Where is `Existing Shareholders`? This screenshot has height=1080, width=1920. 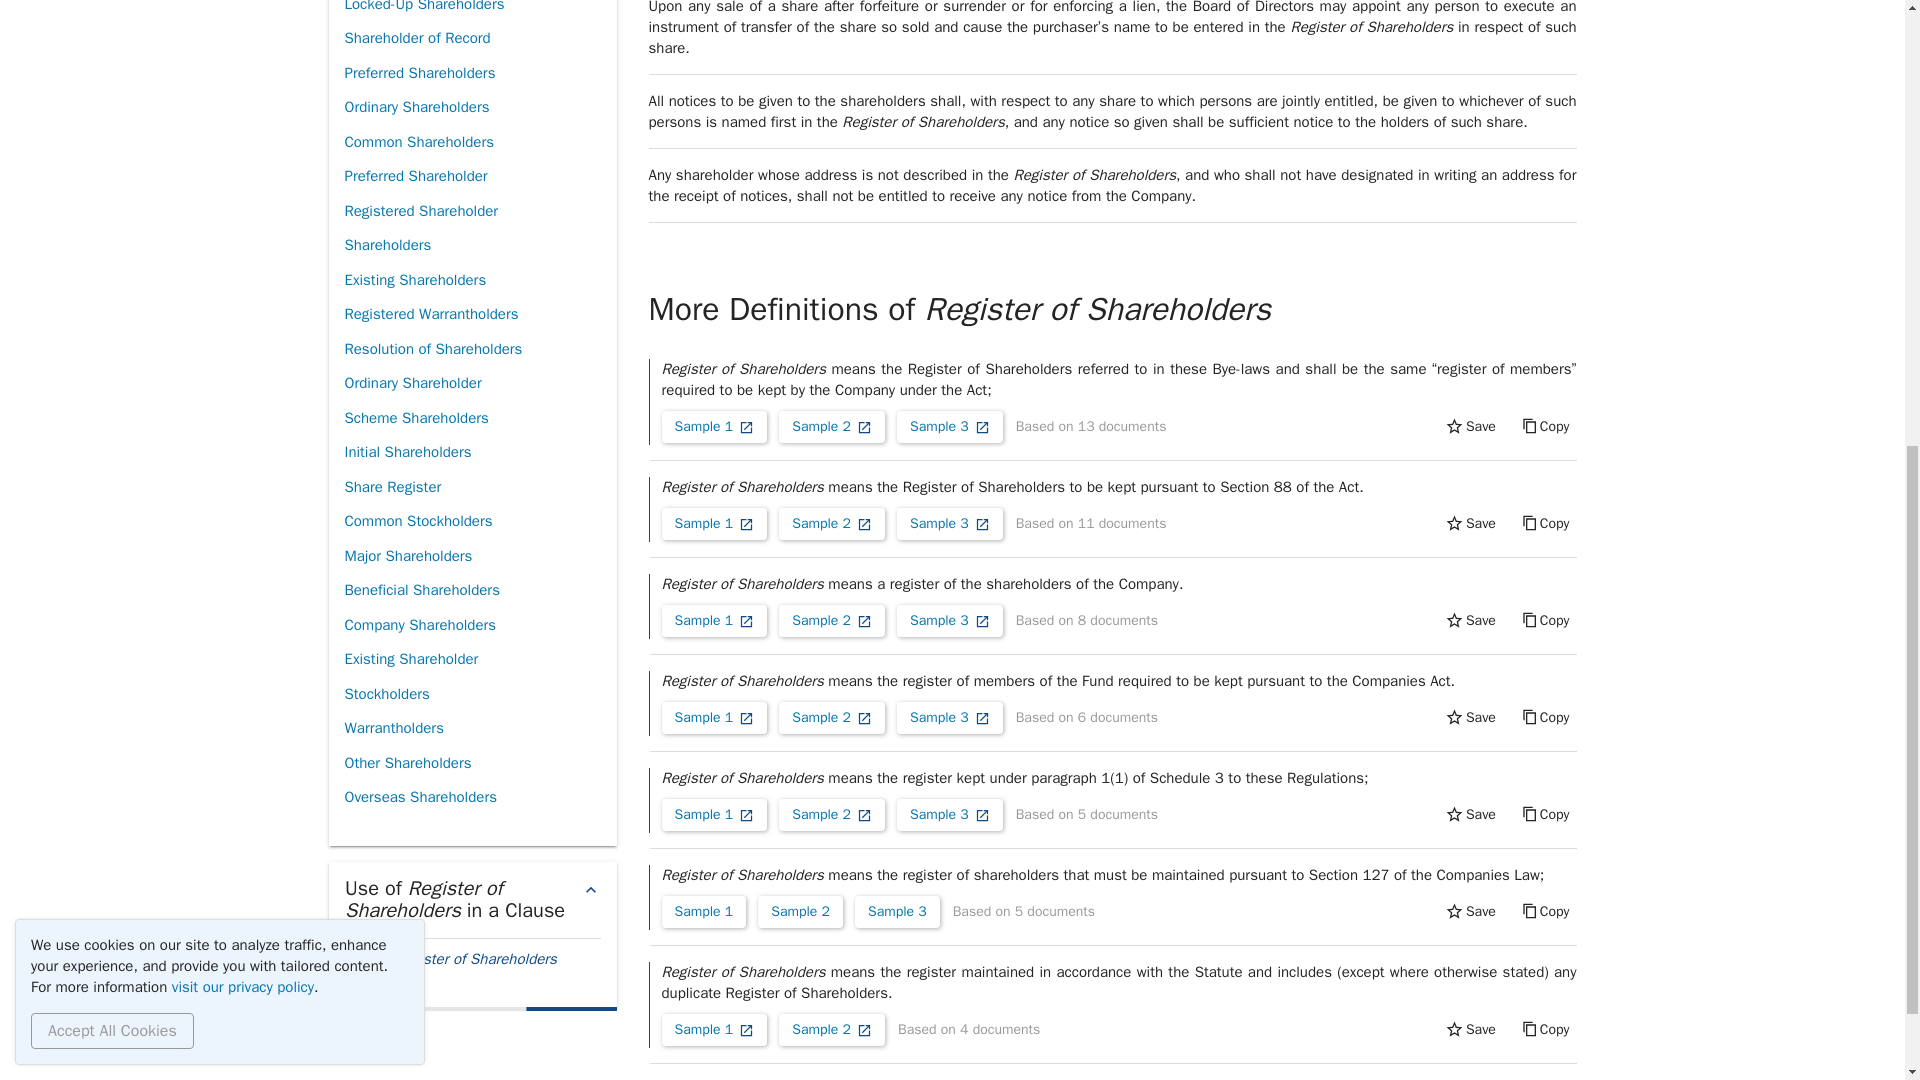 Existing Shareholders is located at coordinates (414, 280).